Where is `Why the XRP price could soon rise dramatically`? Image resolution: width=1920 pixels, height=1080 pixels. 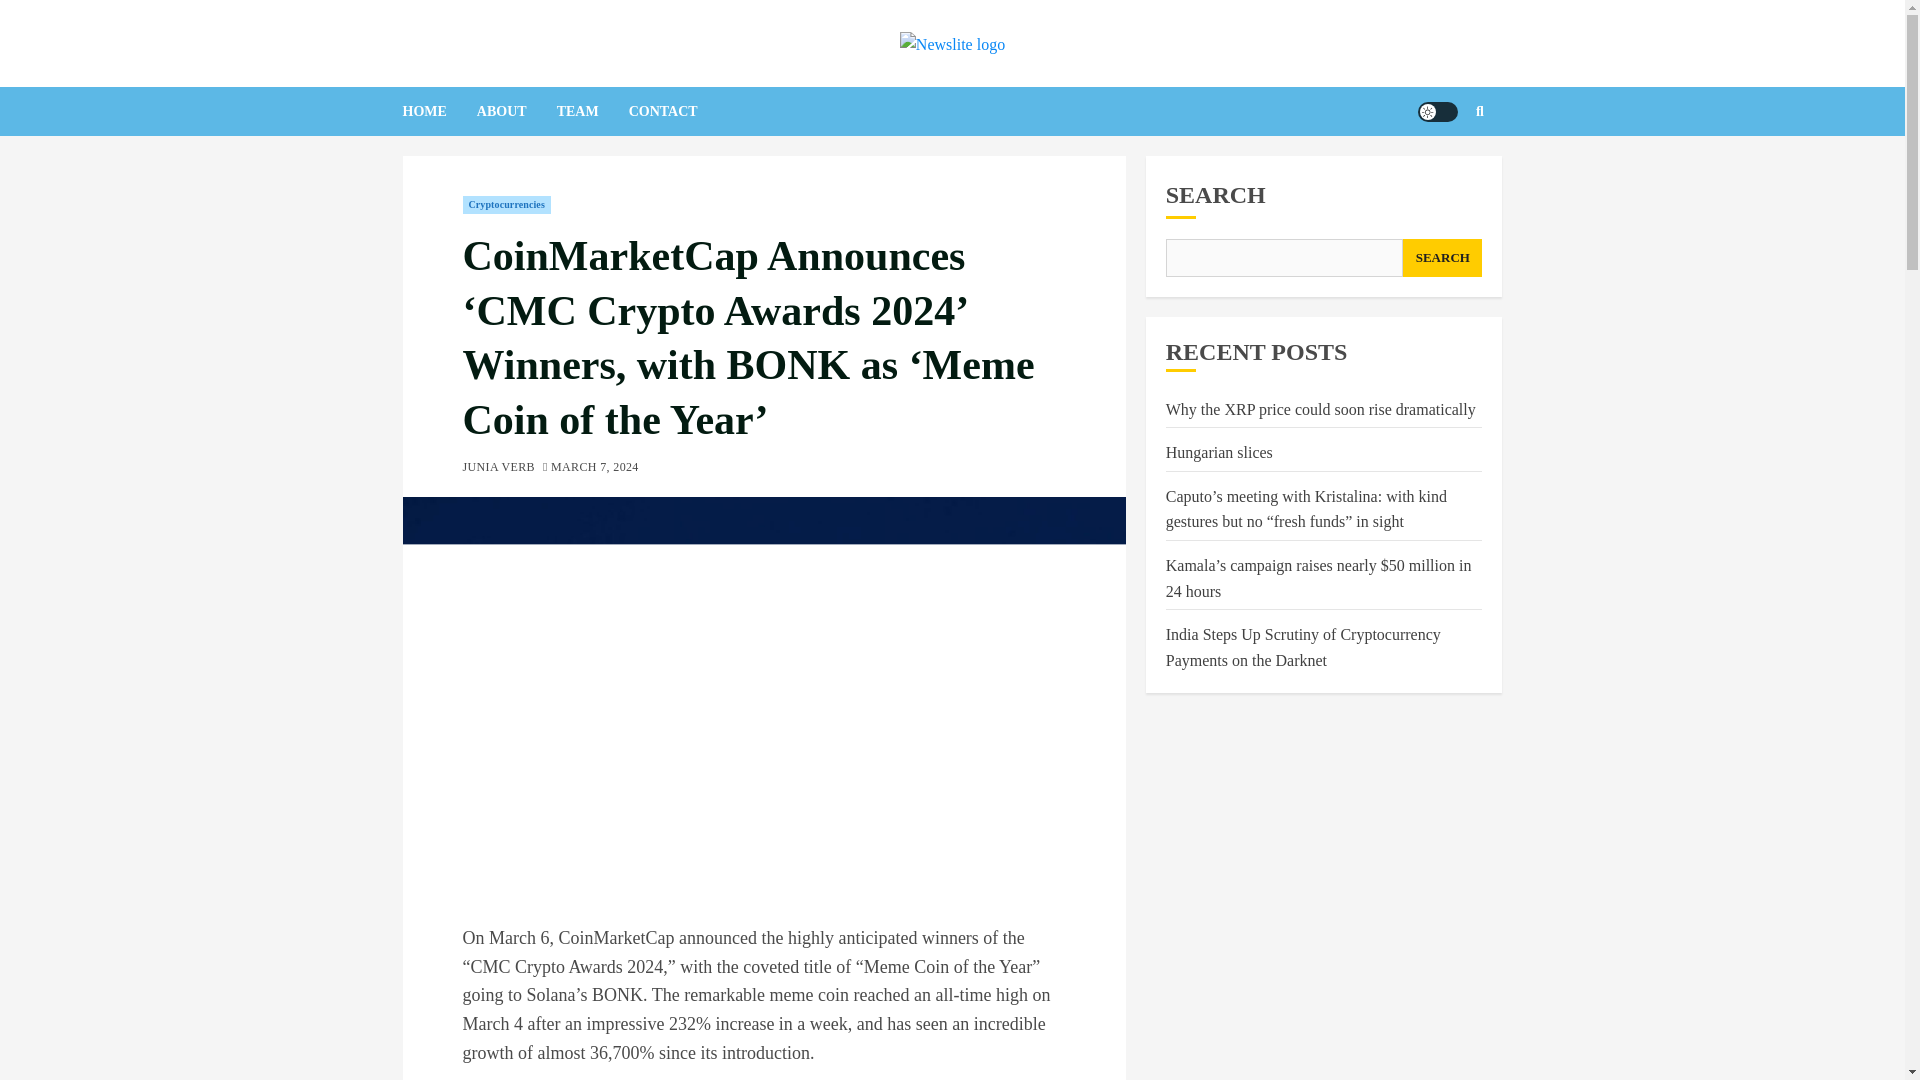 Why the XRP price could soon rise dramatically is located at coordinates (1320, 410).